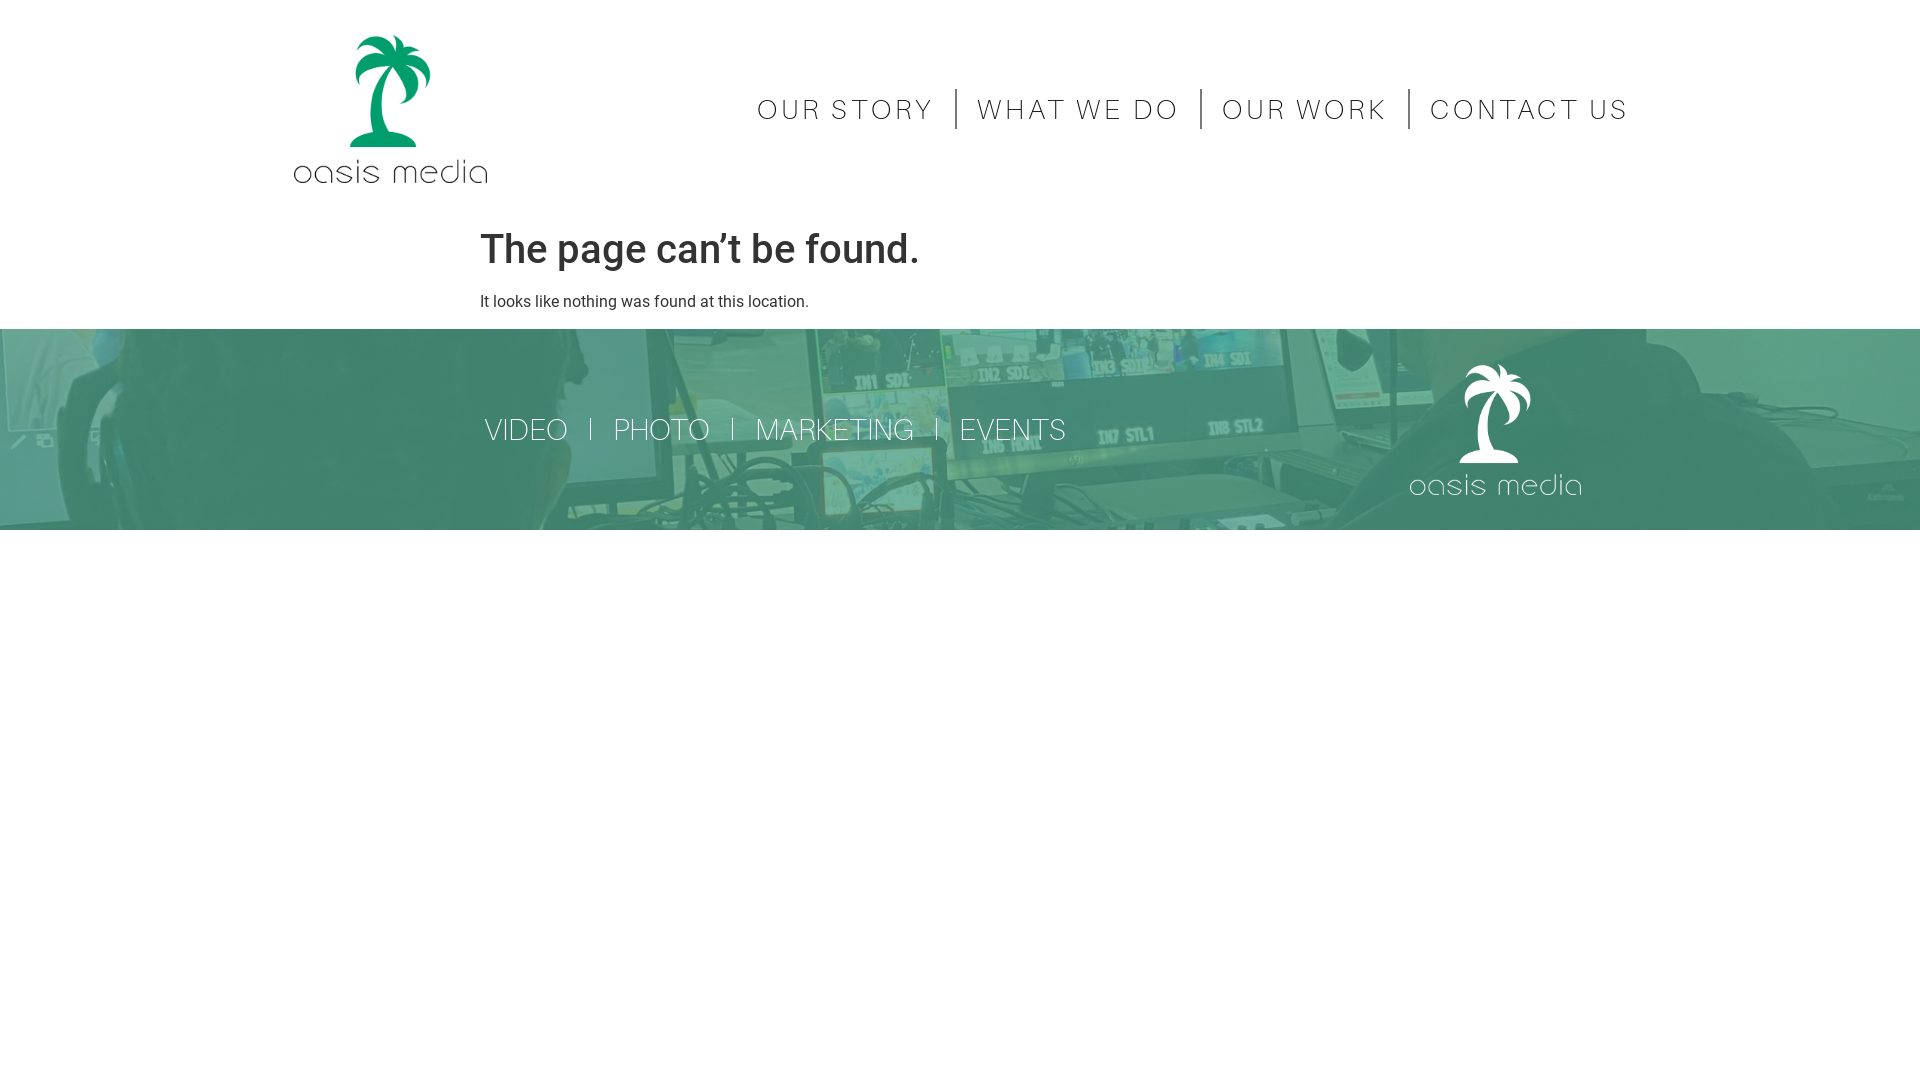 The height and width of the screenshot is (1080, 1920). Describe the element at coordinates (1530, 109) in the screenshot. I see `CONTACT US` at that location.